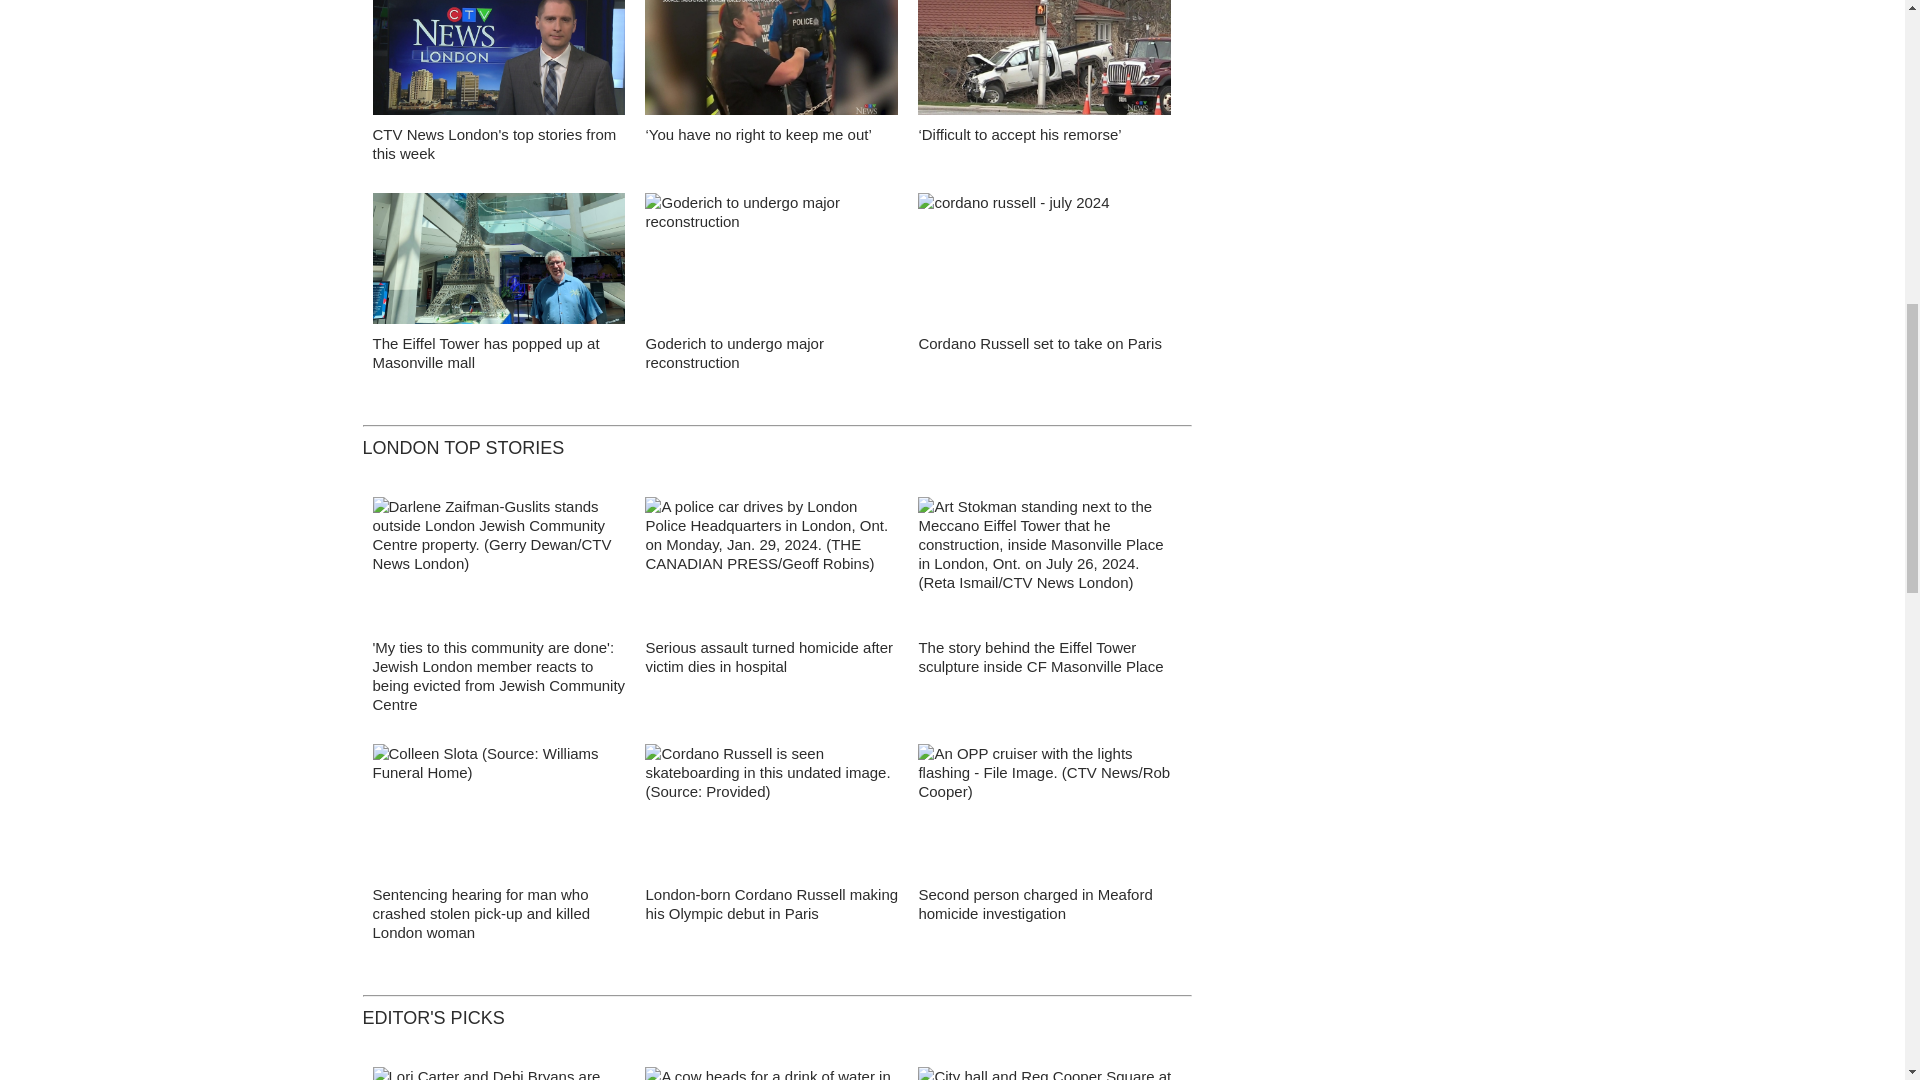 This screenshot has width=1920, height=1080. What do you see at coordinates (498, 63) in the screenshot?
I see `ldn icymi carlyle july 26` at bounding box center [498, 63].